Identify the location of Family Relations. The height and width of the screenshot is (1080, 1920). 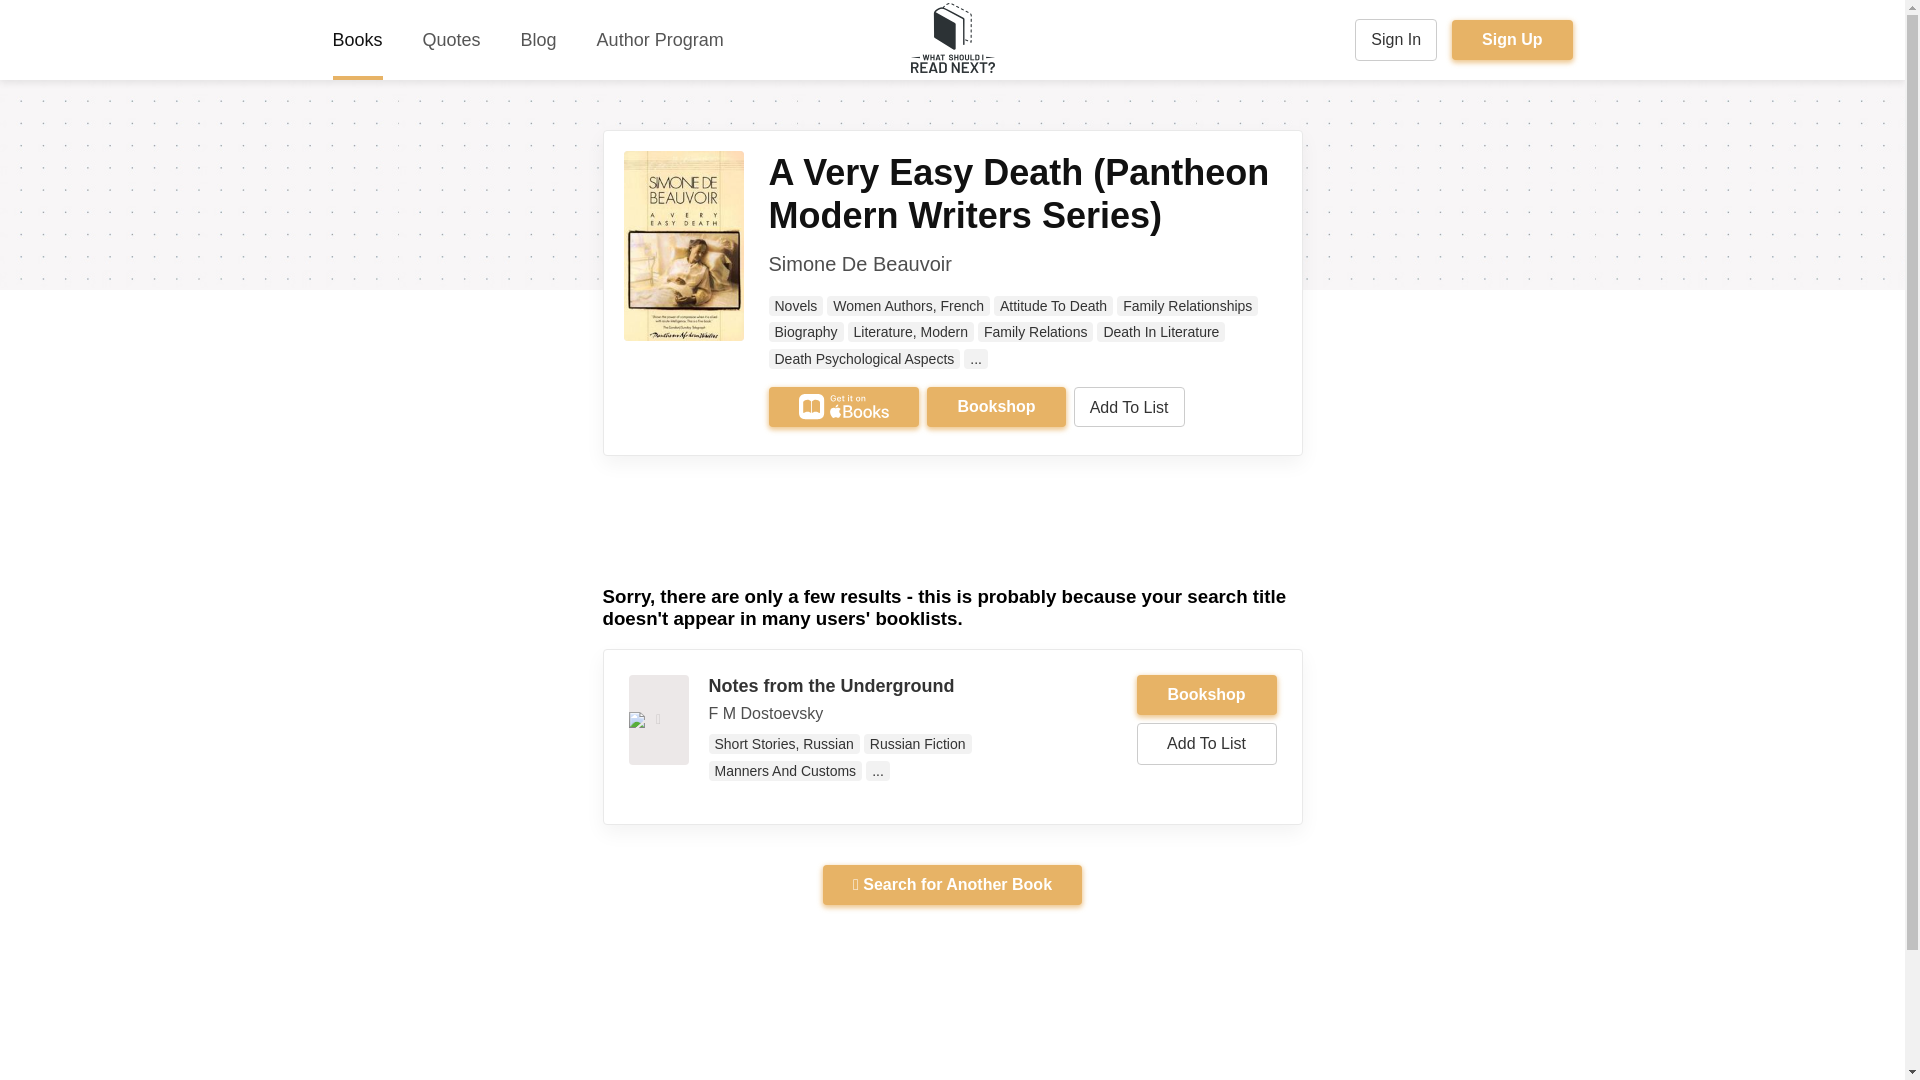
(1034, 332).